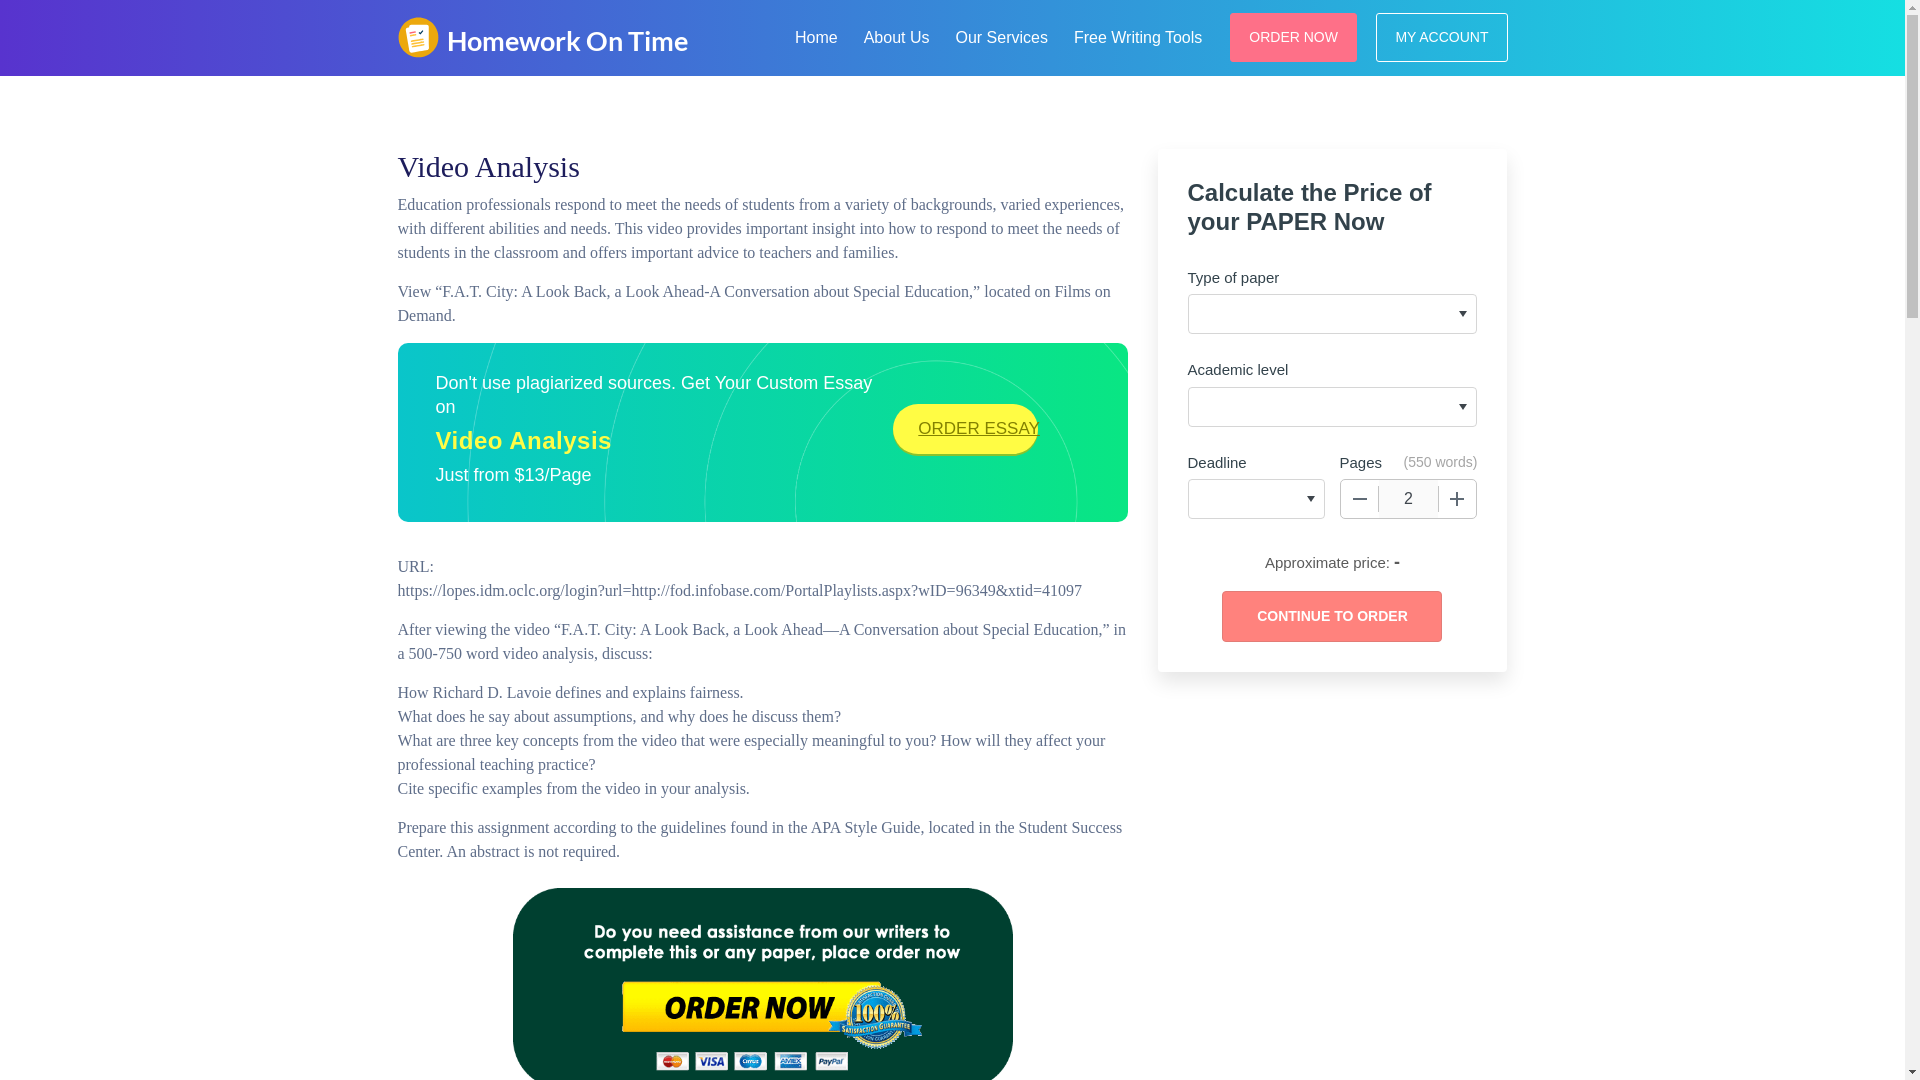 The height and width of the screenshot is (1080, 1920). What do you see at coordinates (1442, 36) in the screenshot?
I see `MY ACCOUNT` at bounding box center [1442, 36].